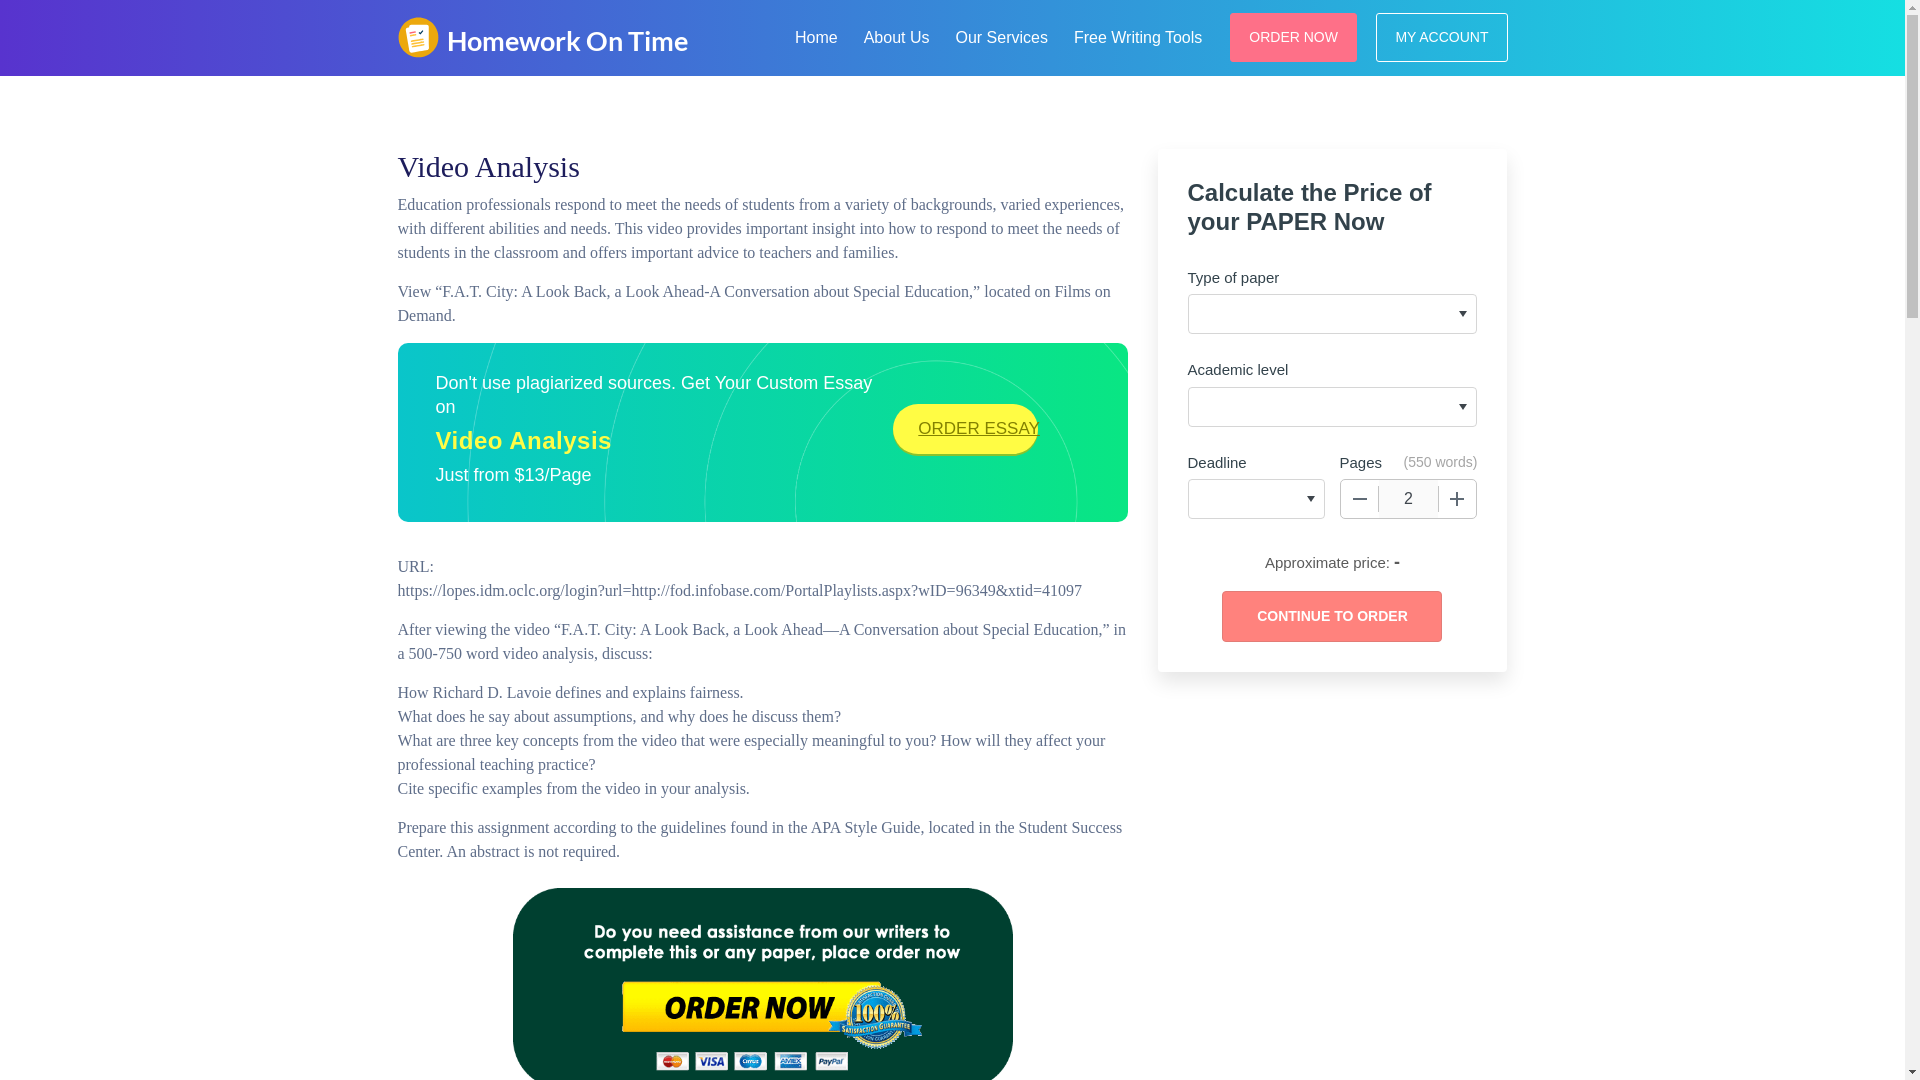 The height and width of the screenshot is (1080, 1920). What do you see at coordinates (1442, 36) in the screenshot?
I see `MY ACCOUNT` at bounding box center [1442, 36].